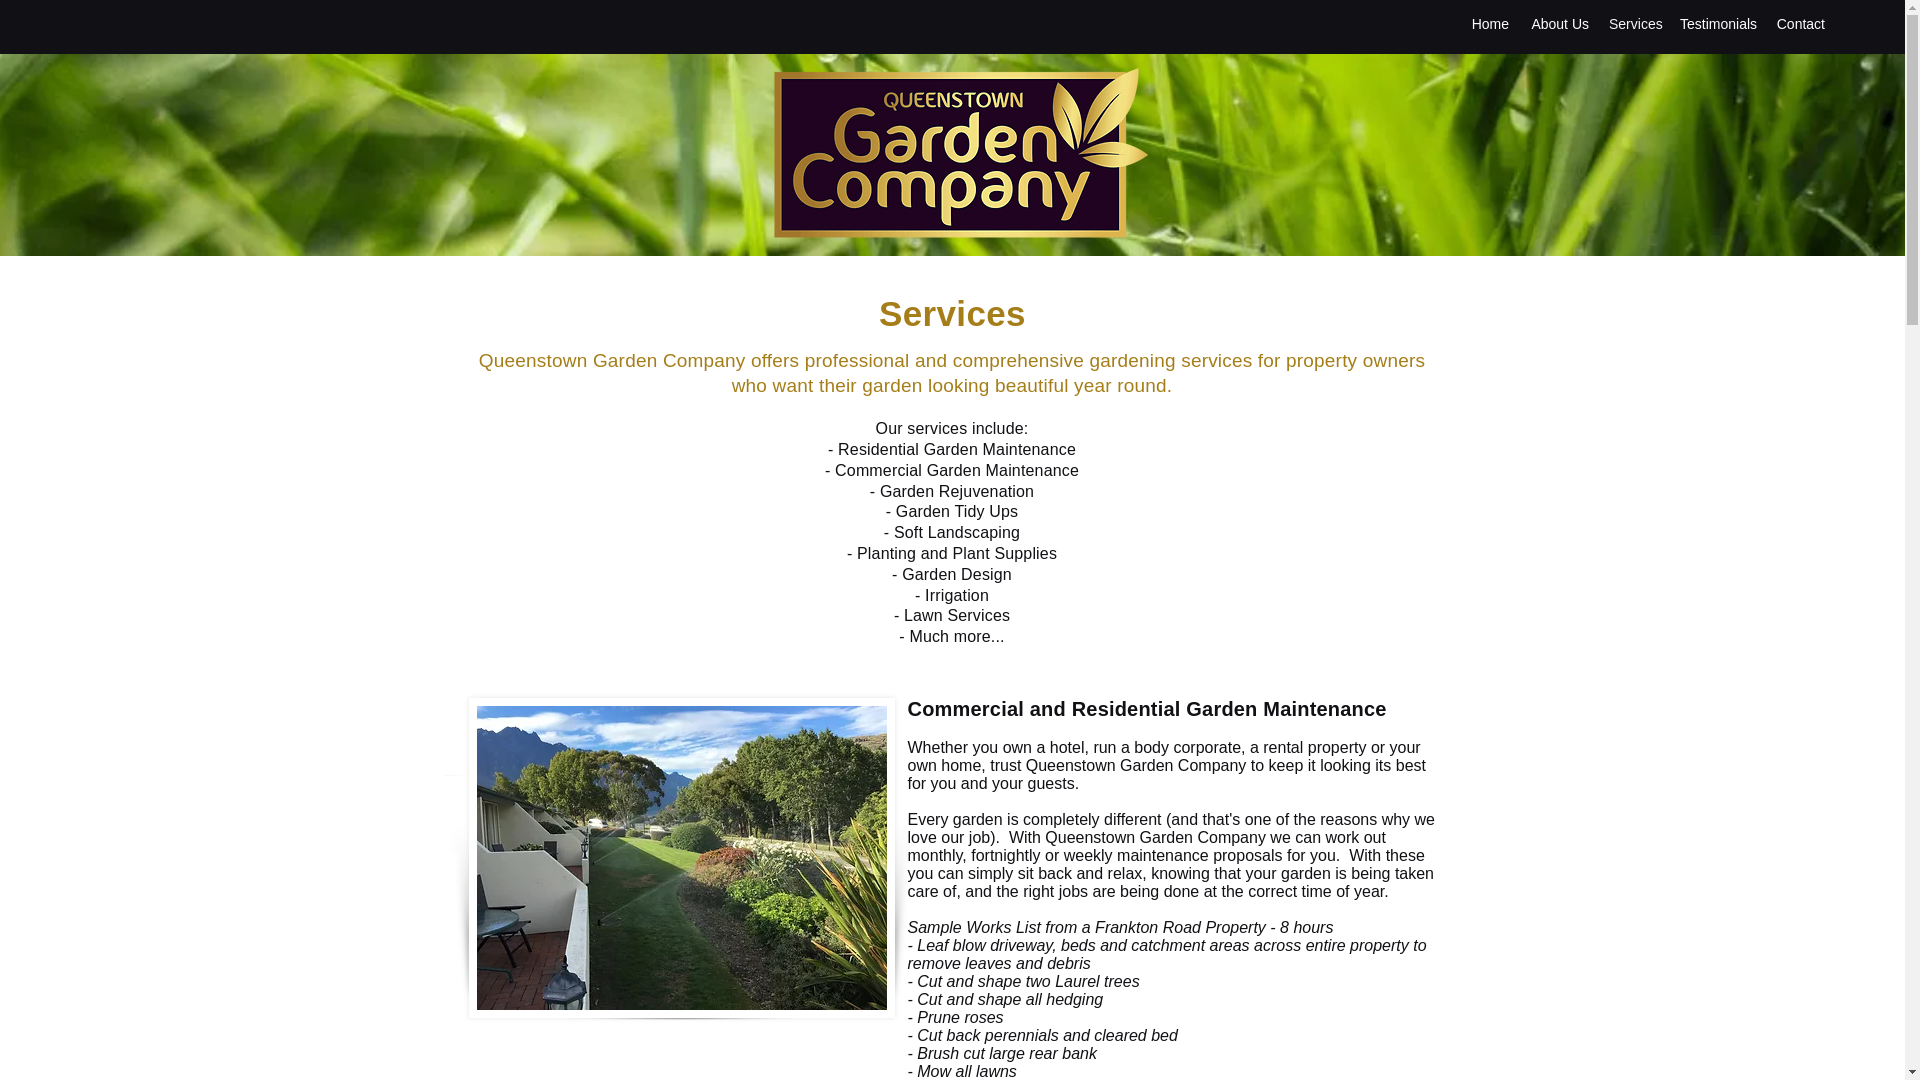  Describe the element at coordinates (1717, 23) in the screenshot. I see `Testimonials` at that location.